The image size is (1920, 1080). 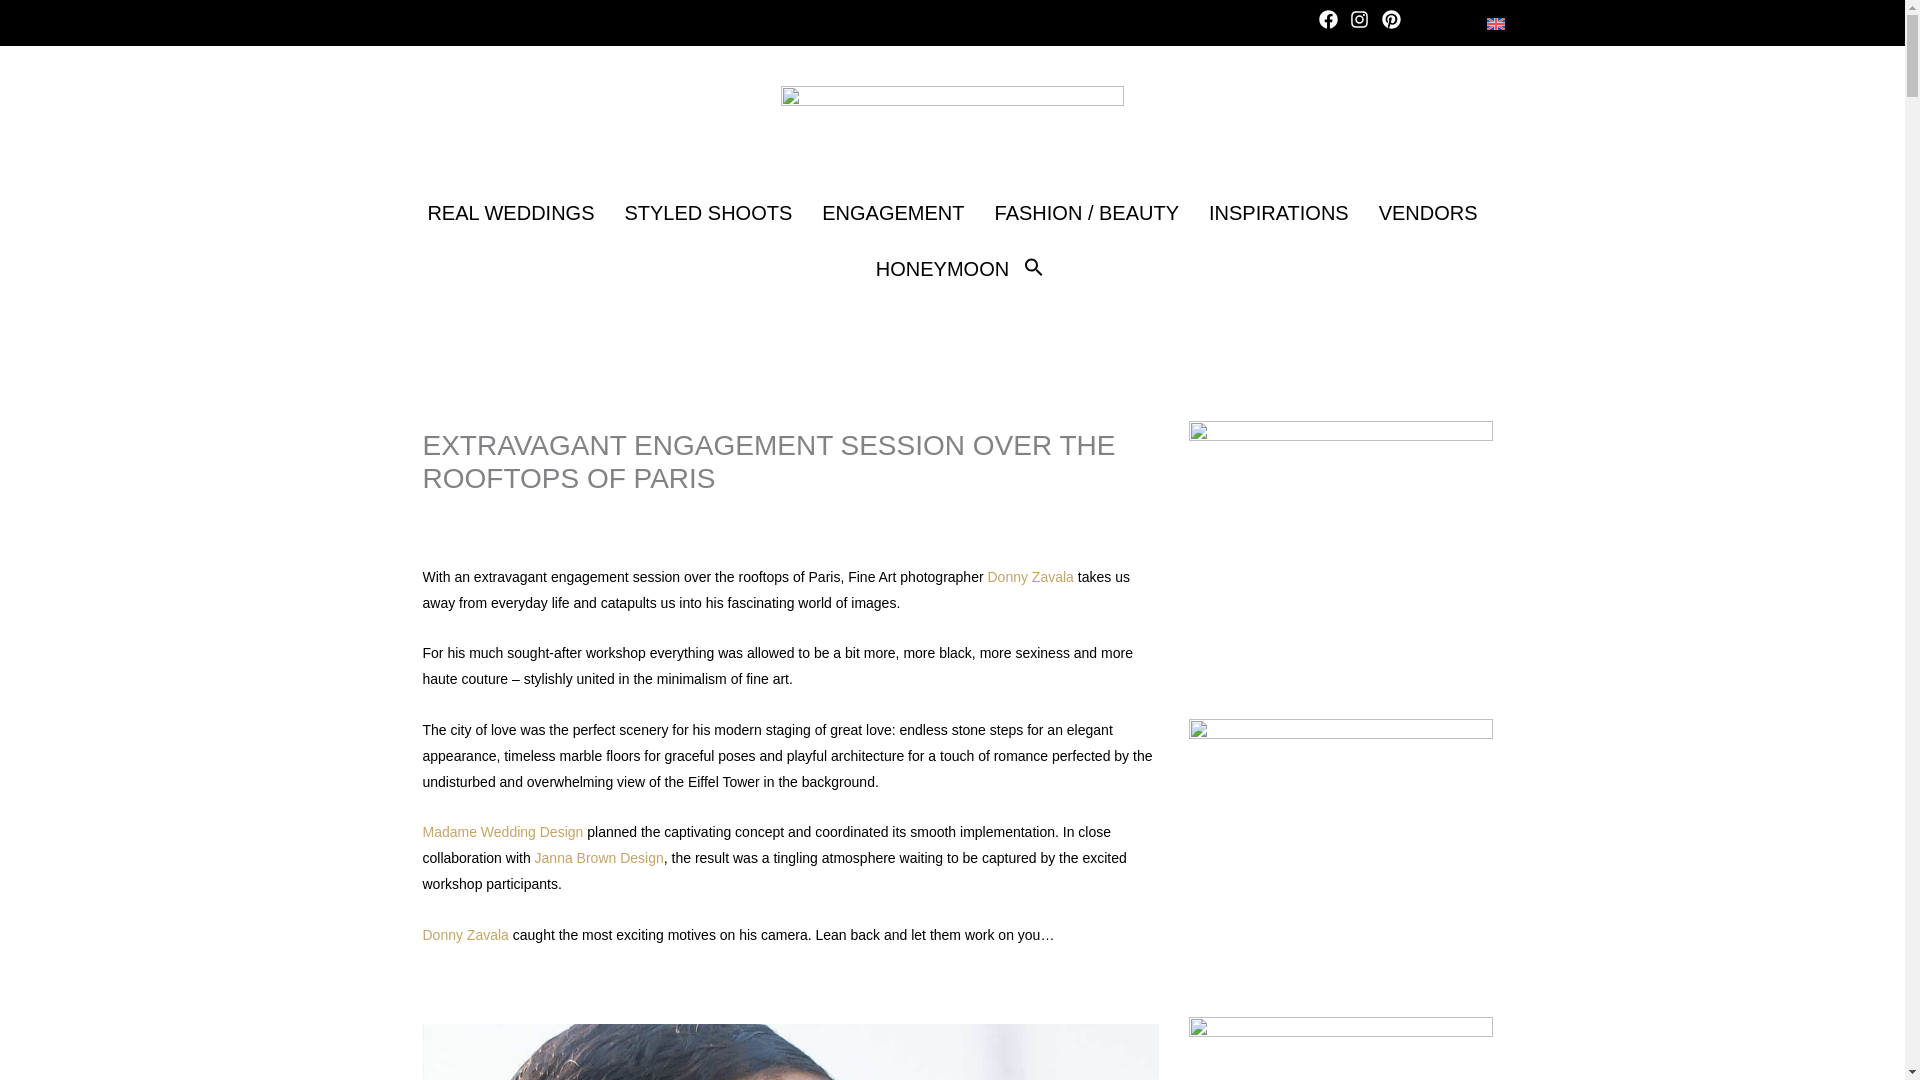 I want to click on Janna Brown Design, so click(x=600, y=858).